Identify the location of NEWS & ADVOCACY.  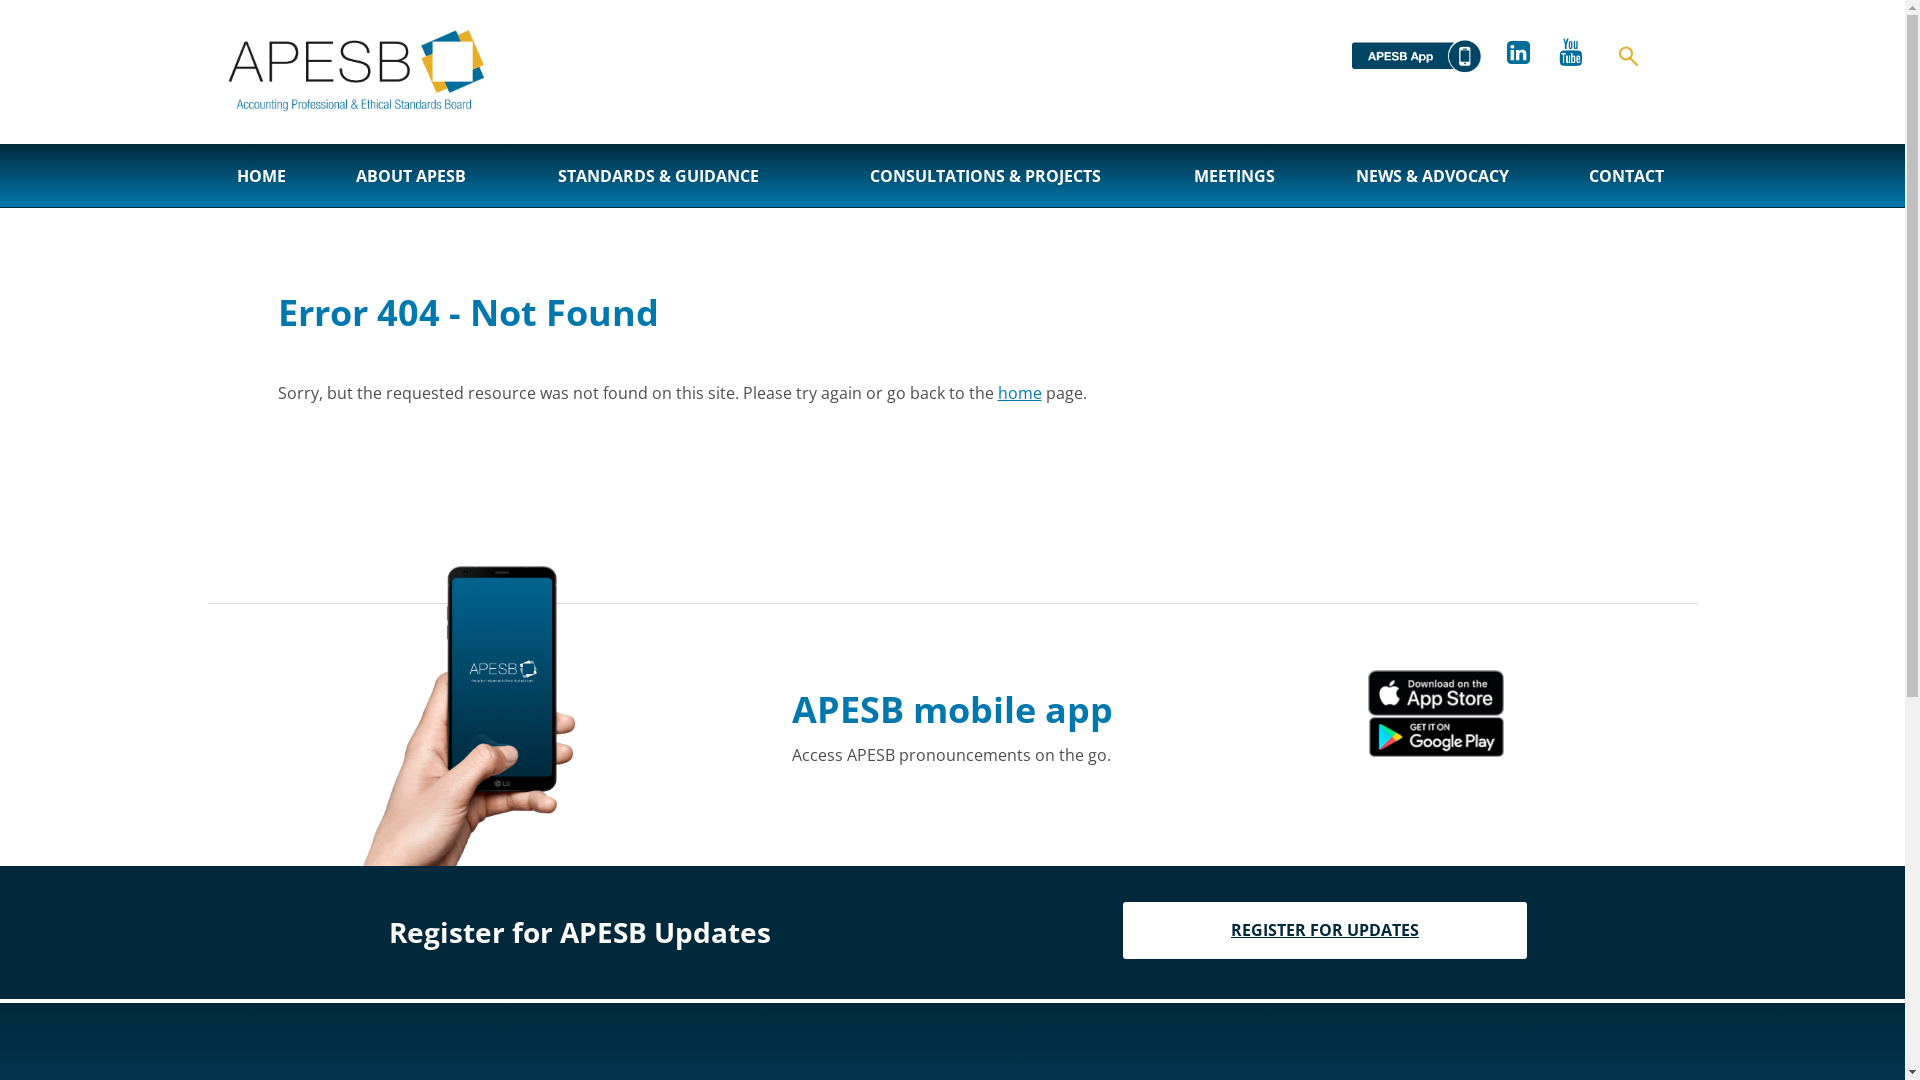
(1432, 176).